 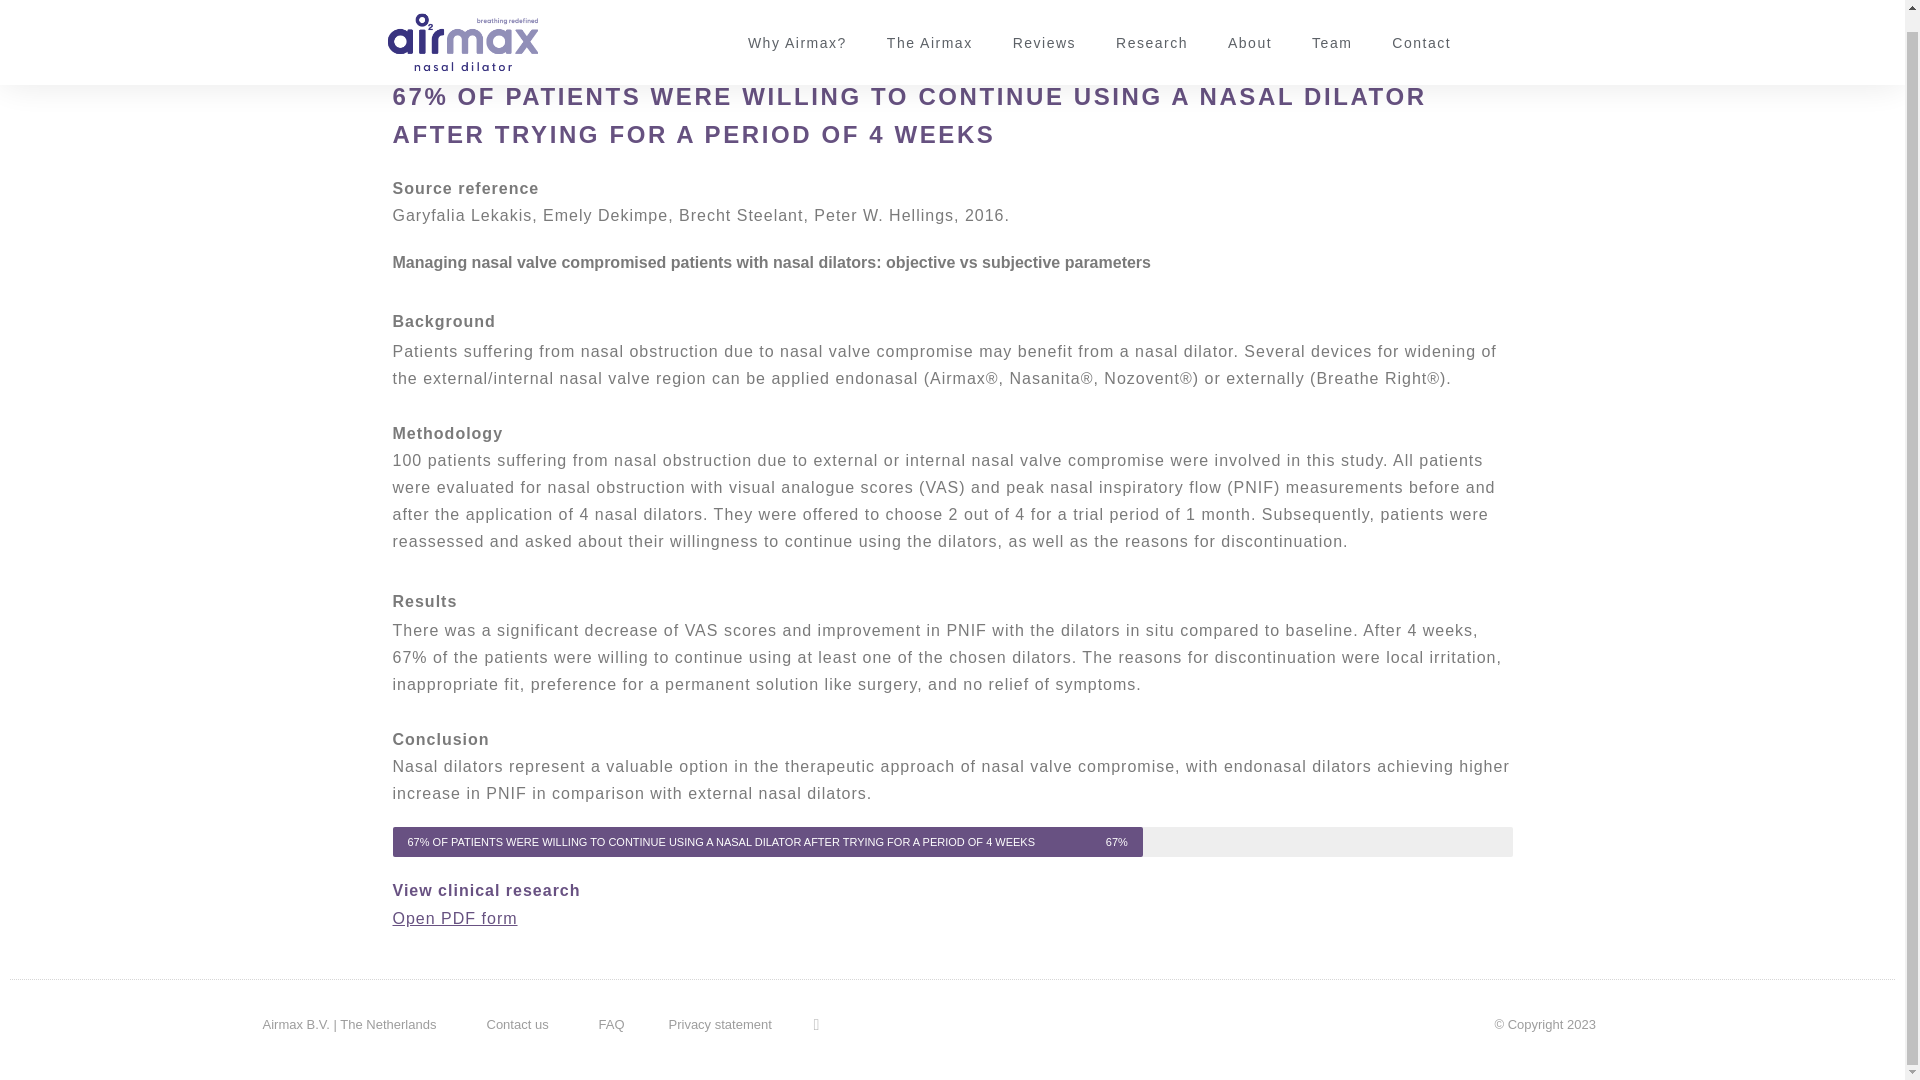 What do you see at coordinates (462, 28) in the screenshot?
I see `cropped-Airmax-logo-website.png` at bounding box center [462, 28].